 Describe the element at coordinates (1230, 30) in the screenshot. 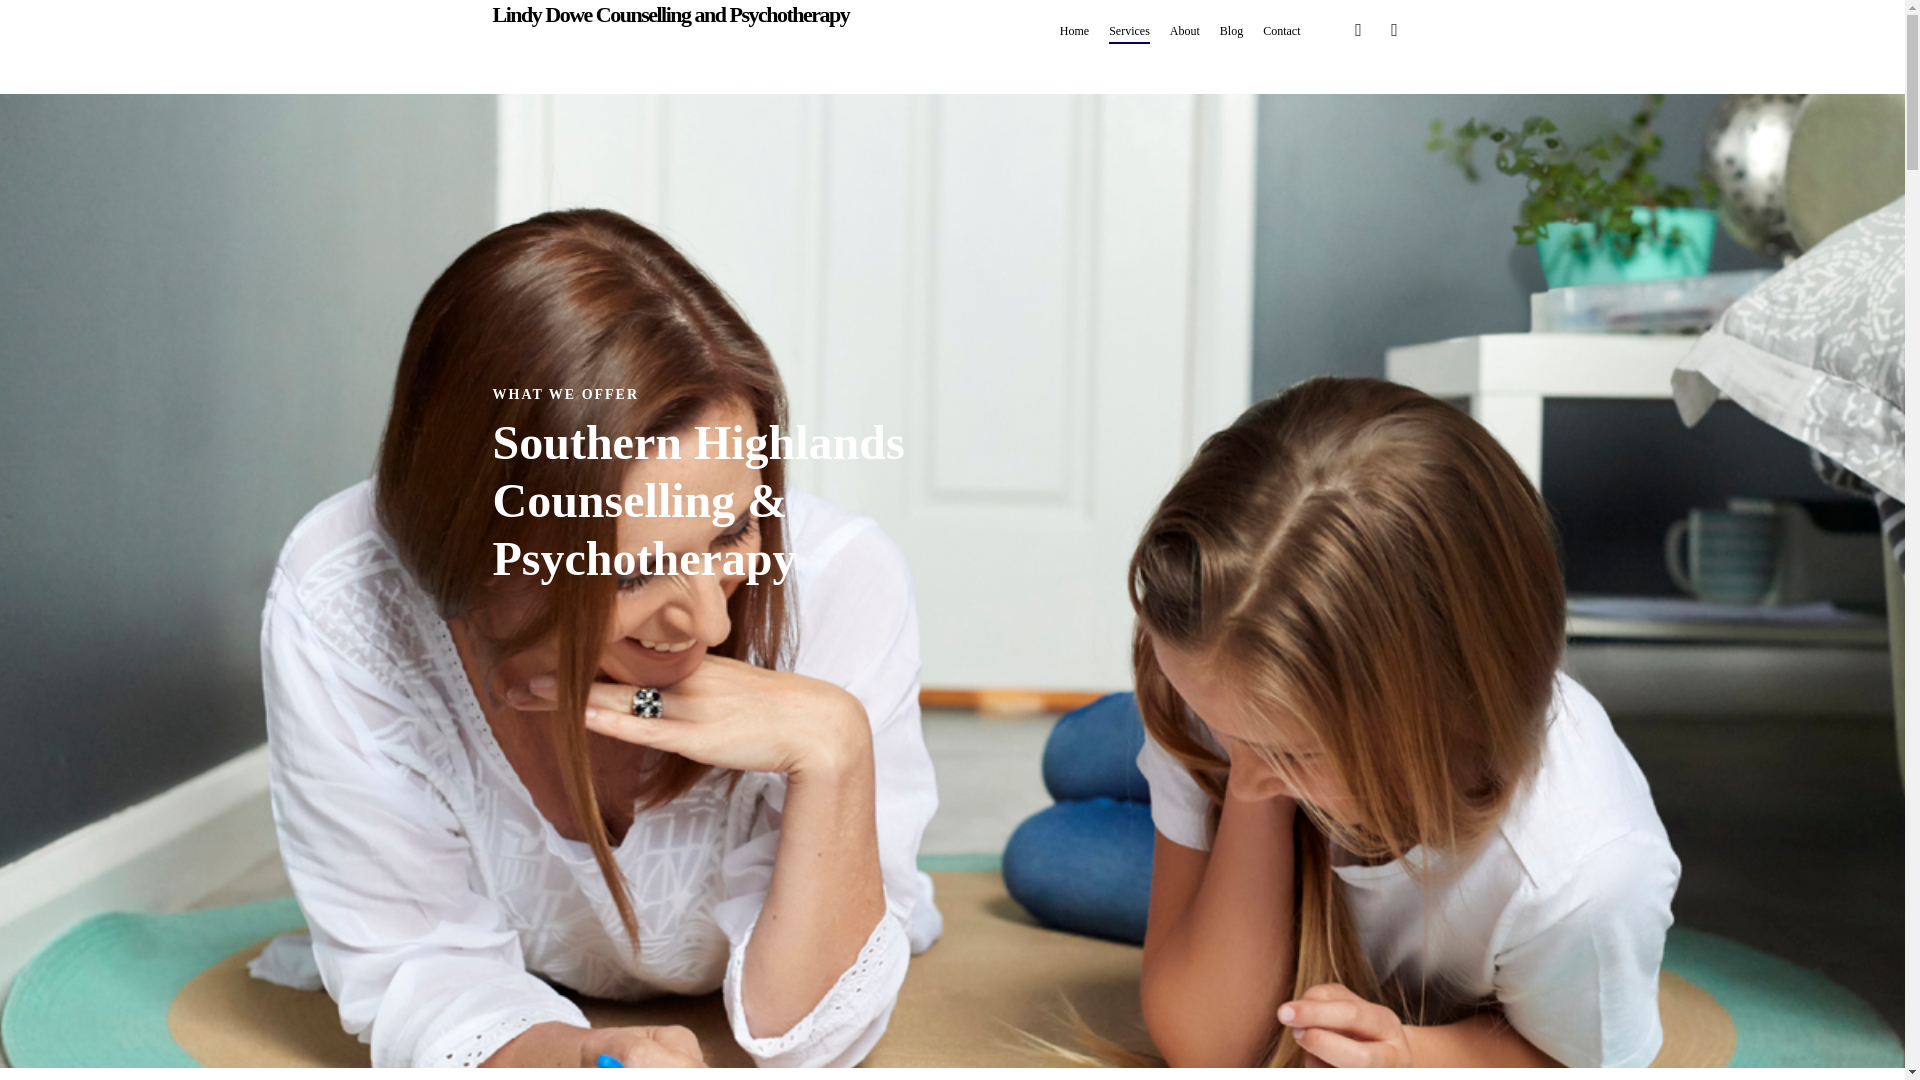

I see `Blog` at that location.